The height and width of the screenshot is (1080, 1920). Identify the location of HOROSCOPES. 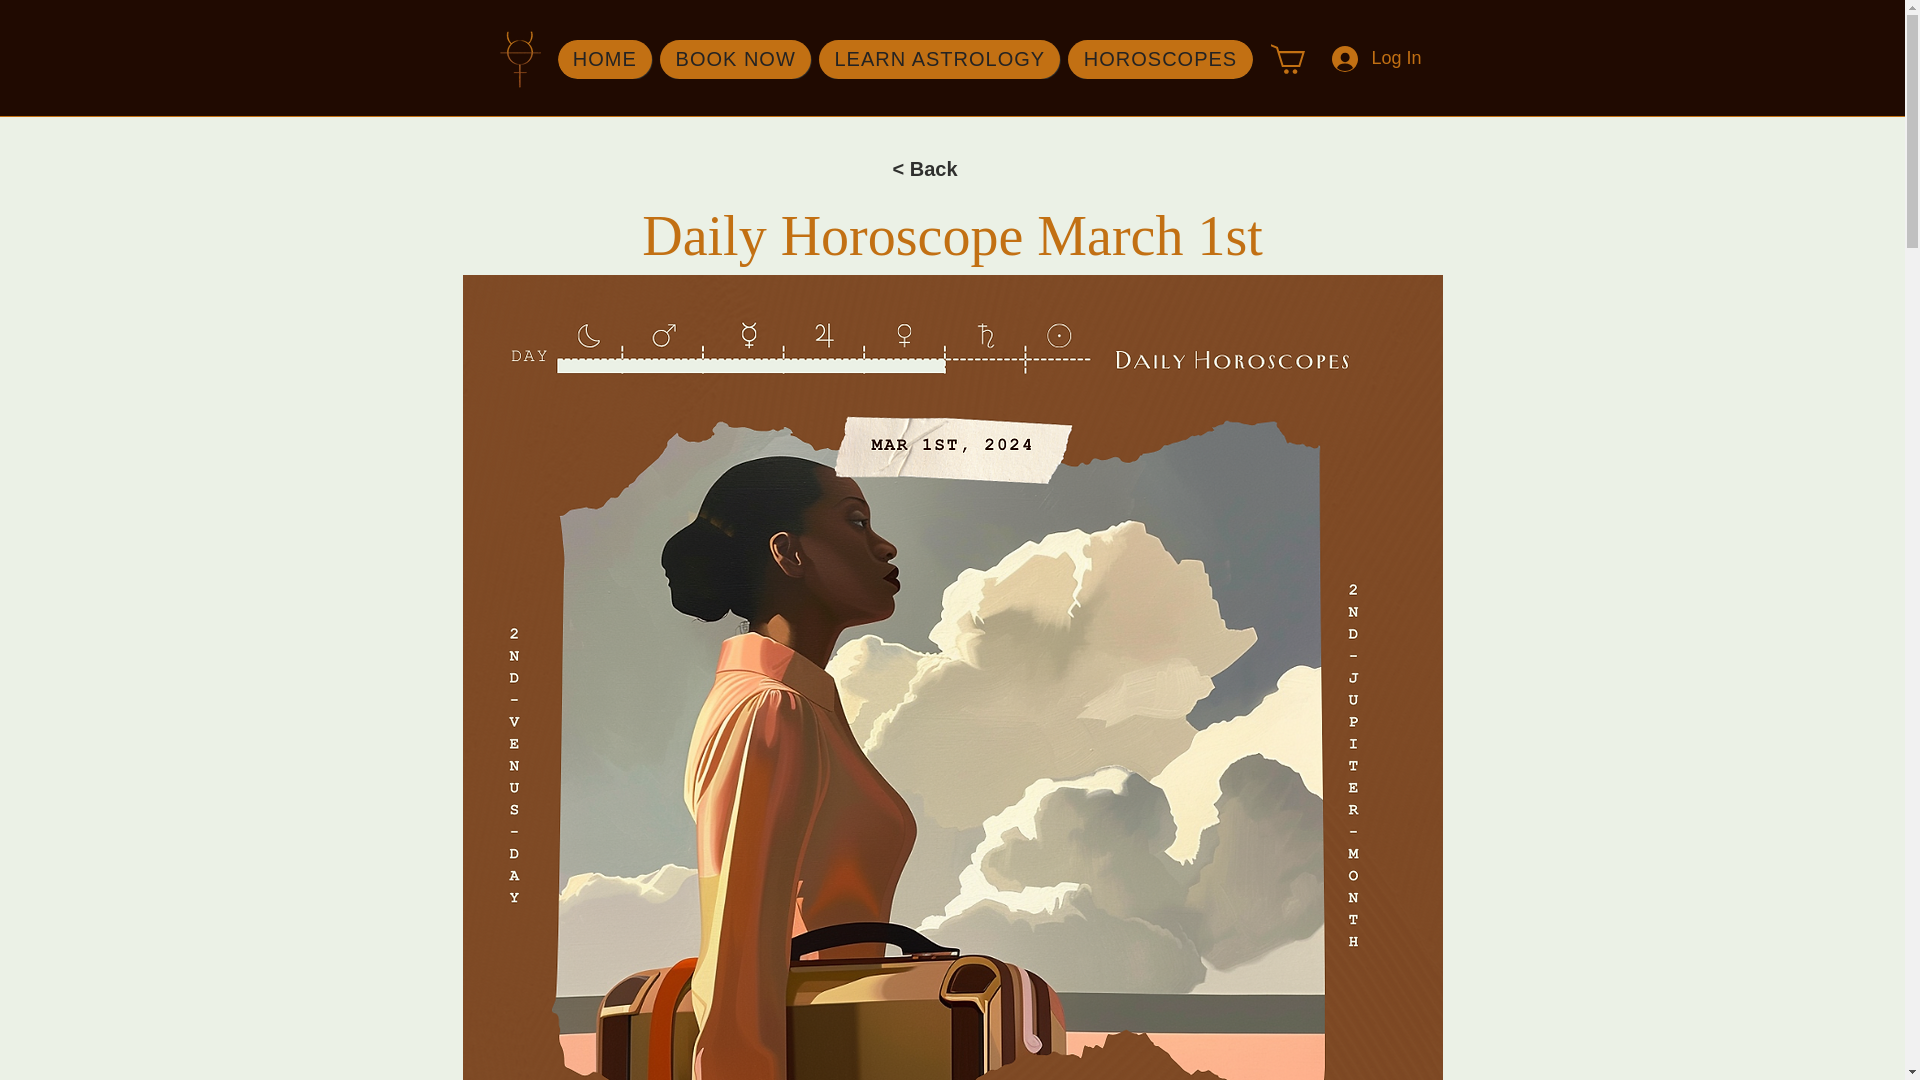
(939, 58).